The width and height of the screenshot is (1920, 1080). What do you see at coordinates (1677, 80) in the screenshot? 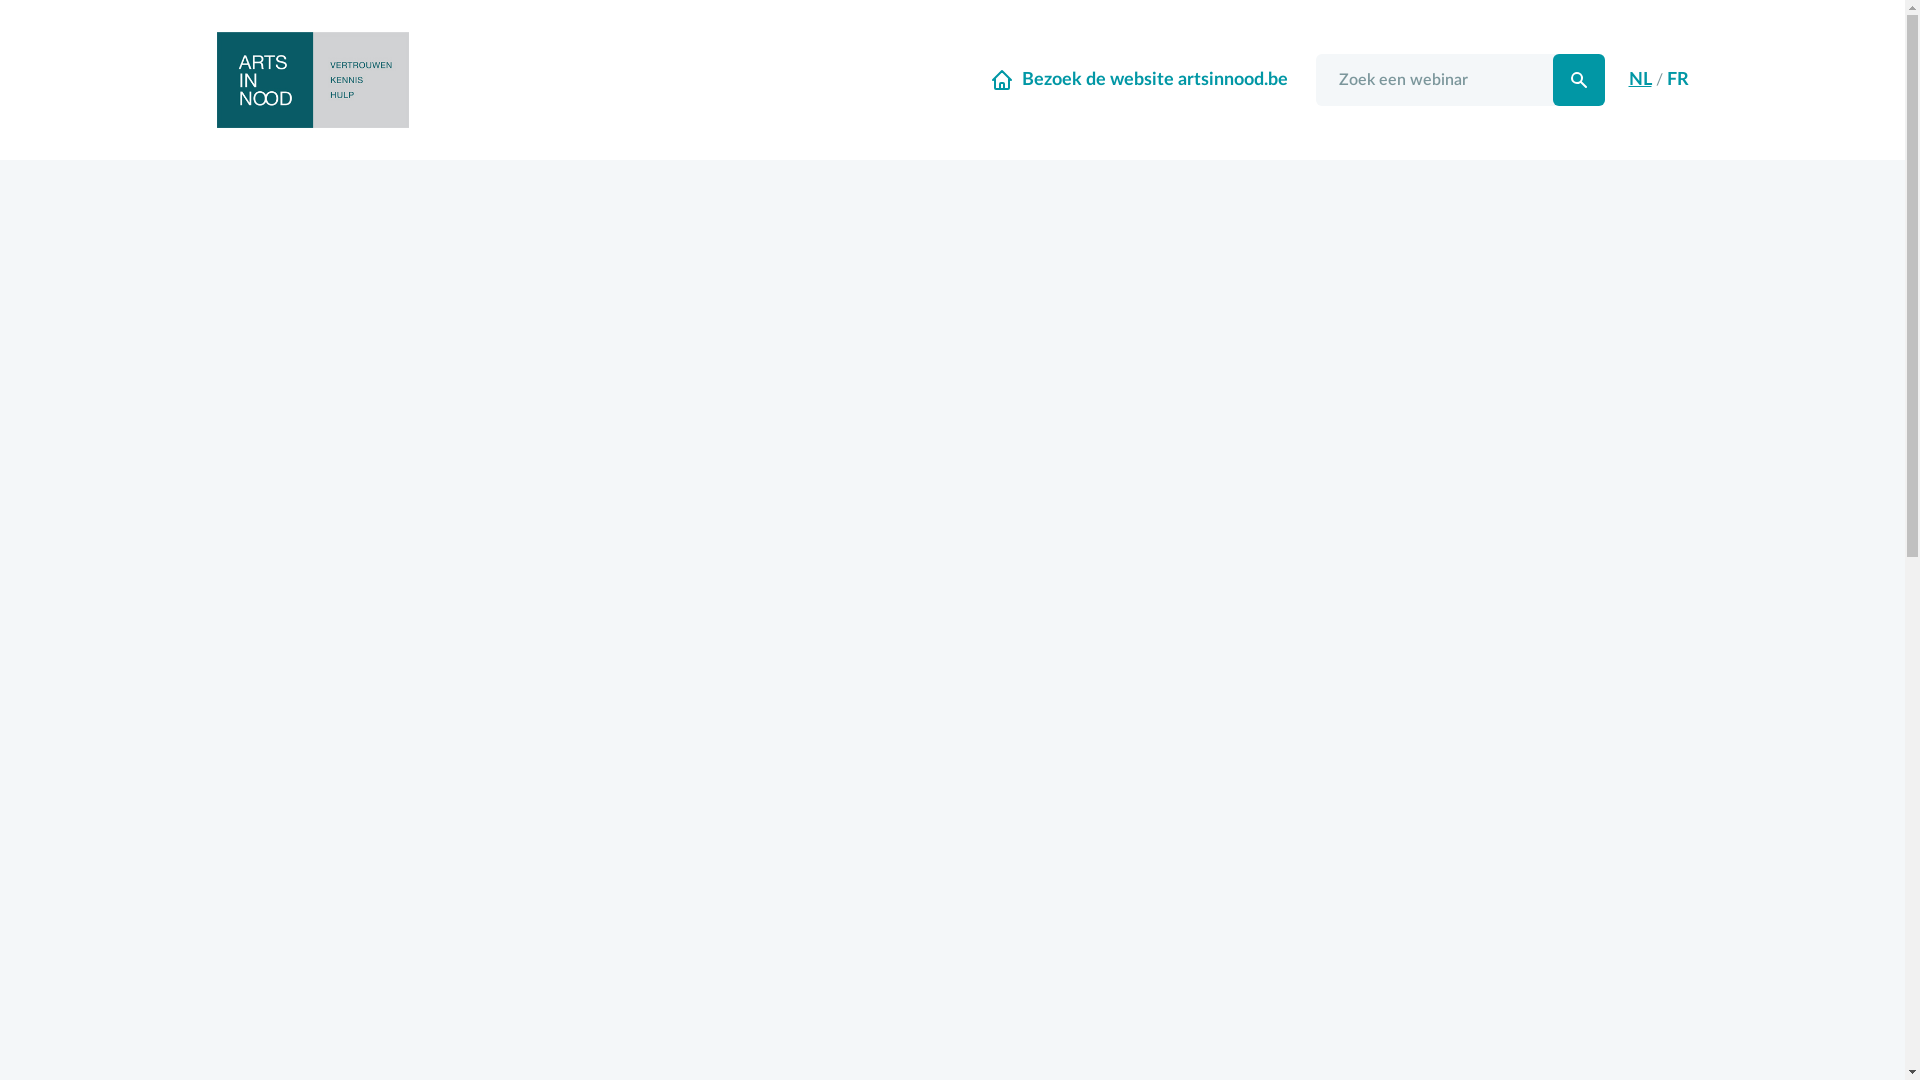
I see `FR` at bounding box center [1677, 80].